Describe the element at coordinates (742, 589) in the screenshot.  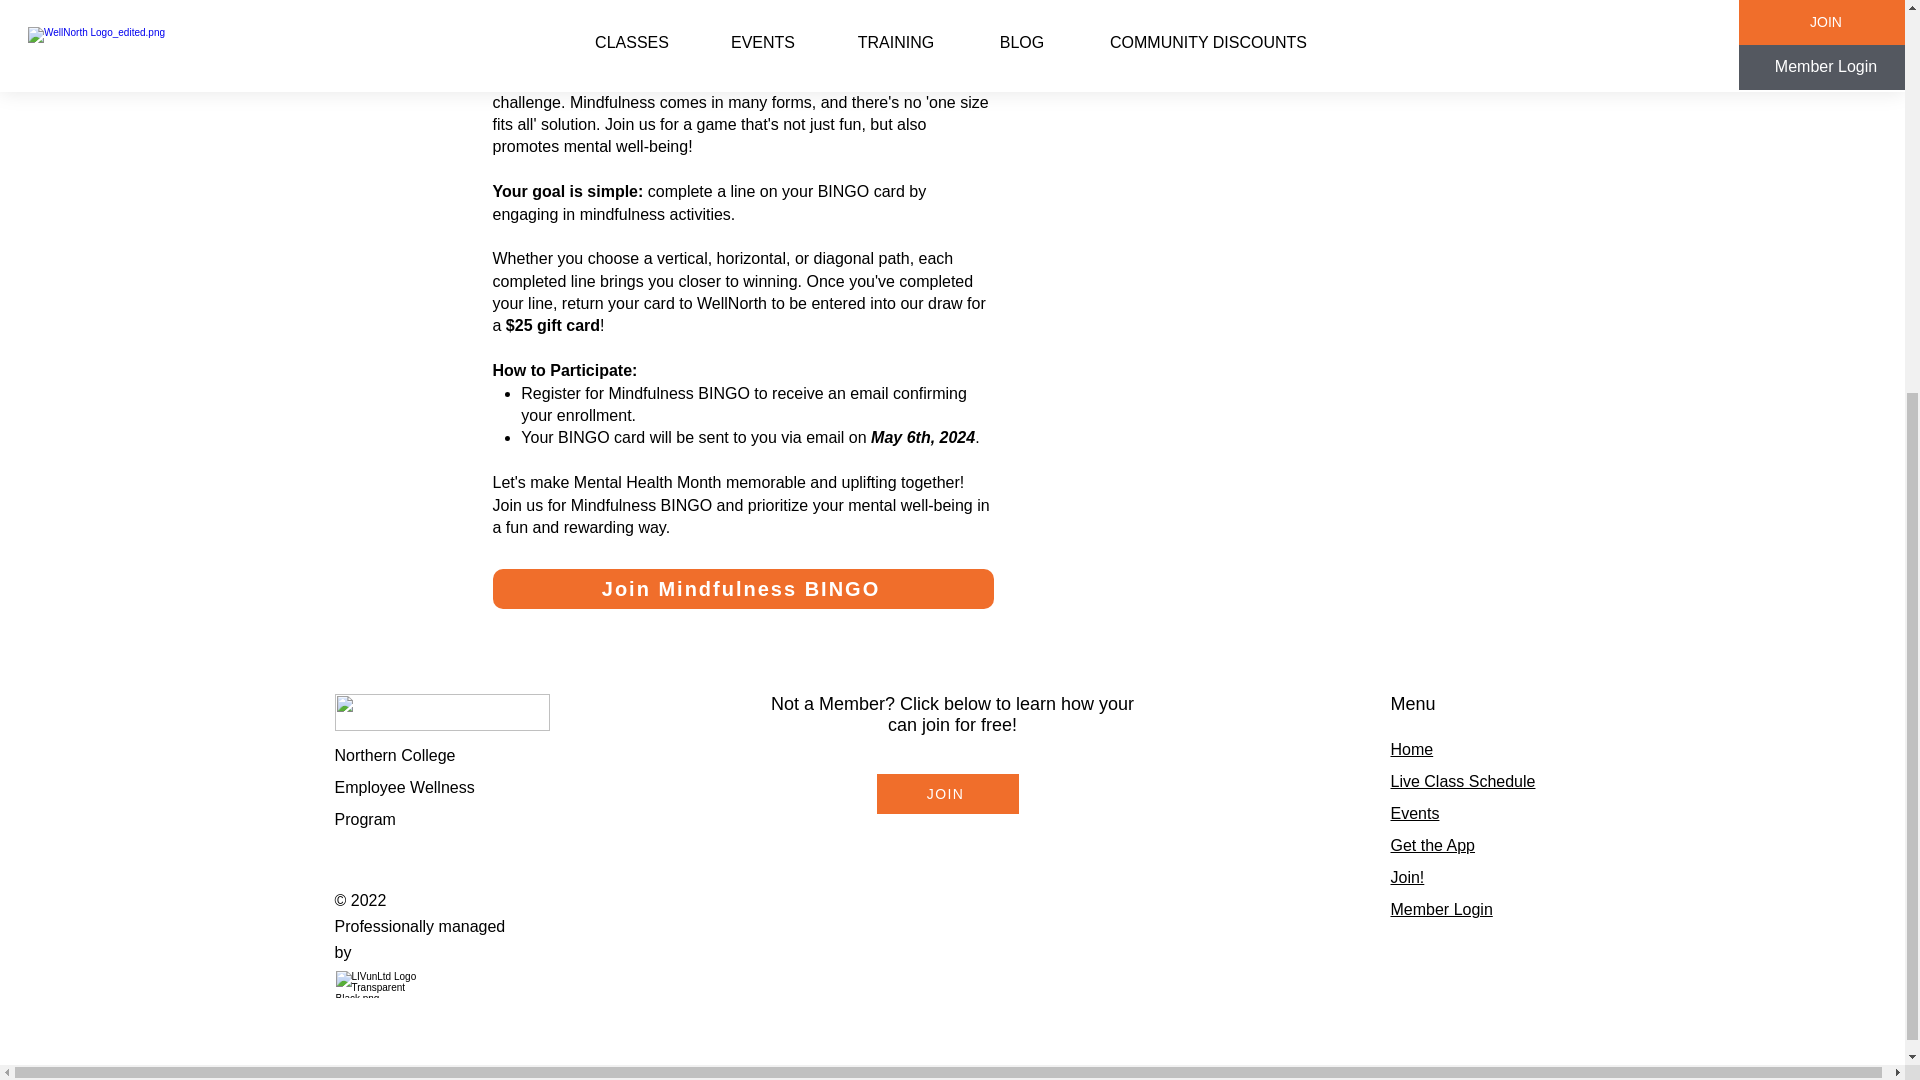
I see `Join Mindfulness BINGO` at that location.